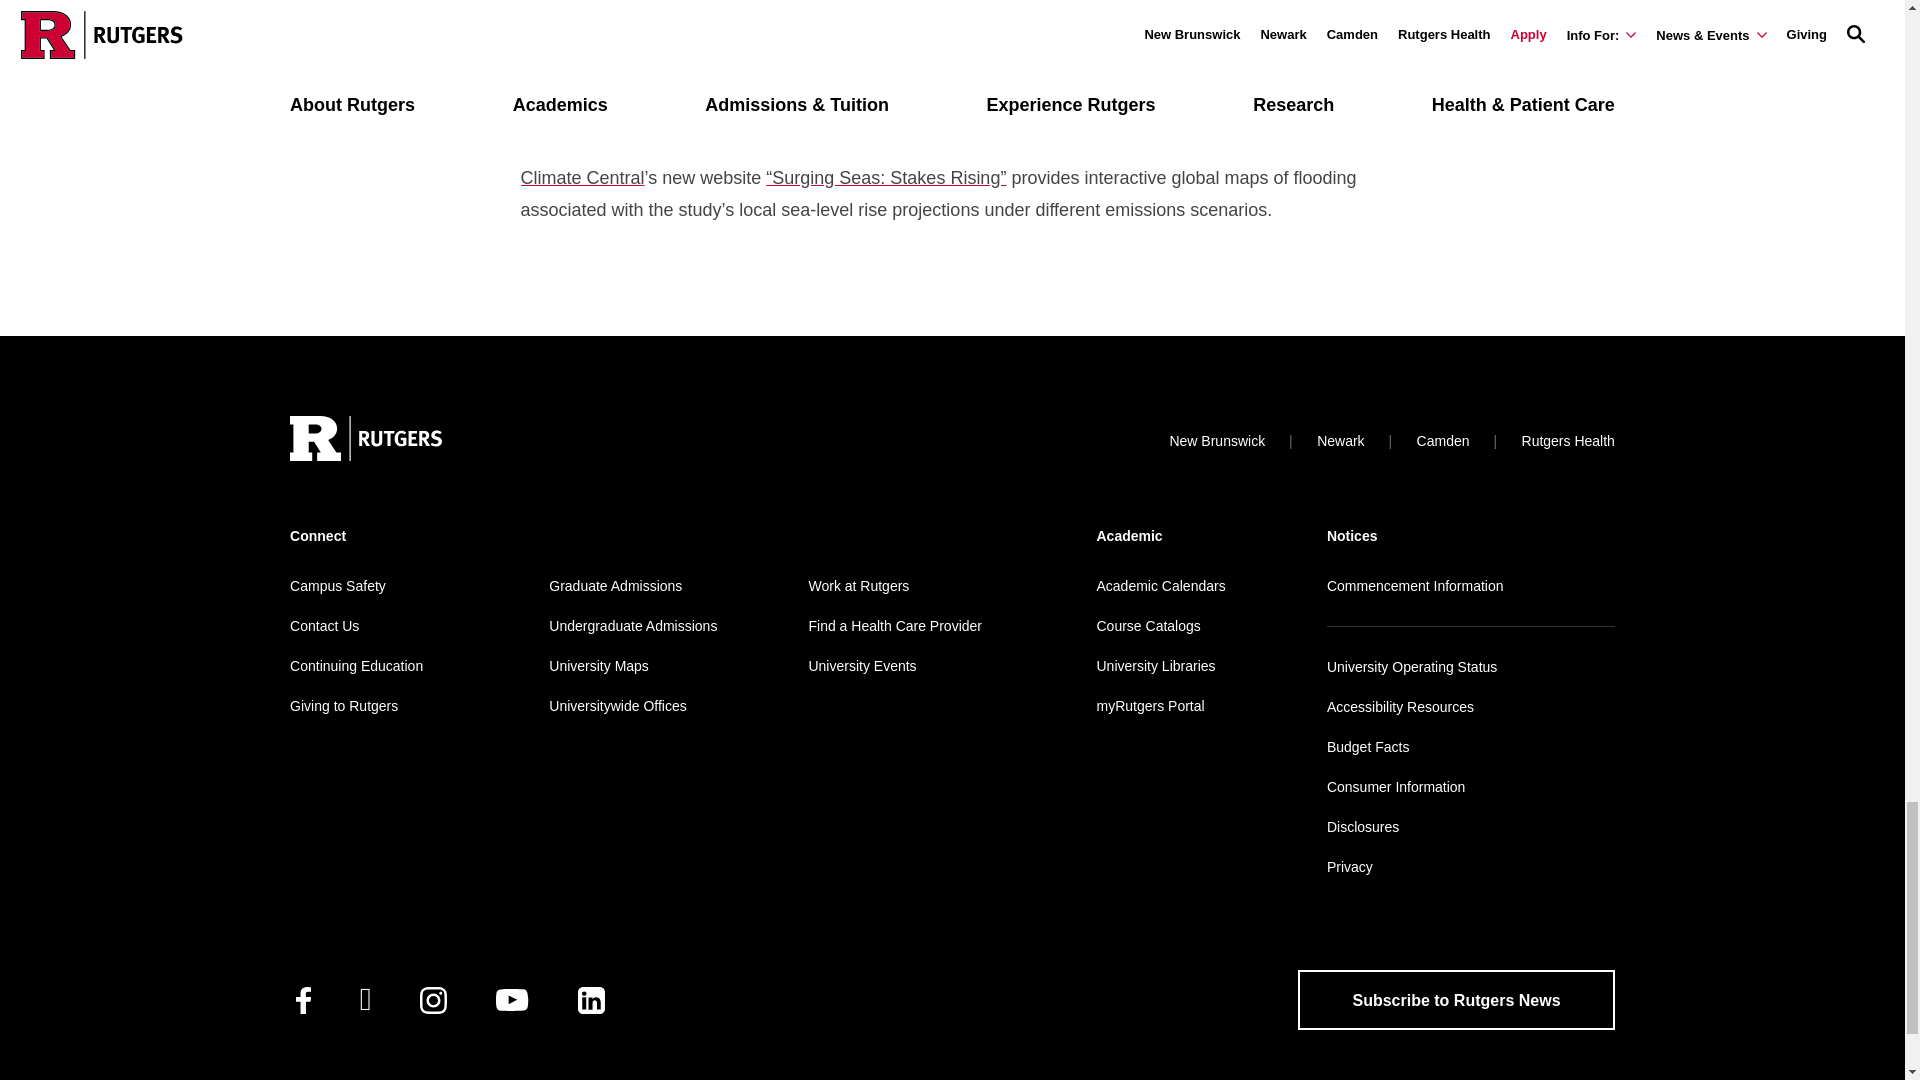 This screenshot has height=1080, width=1920. Describe the element at coordinates (1368, 746) in the screenshot. I see `Budget Facts` at that location.